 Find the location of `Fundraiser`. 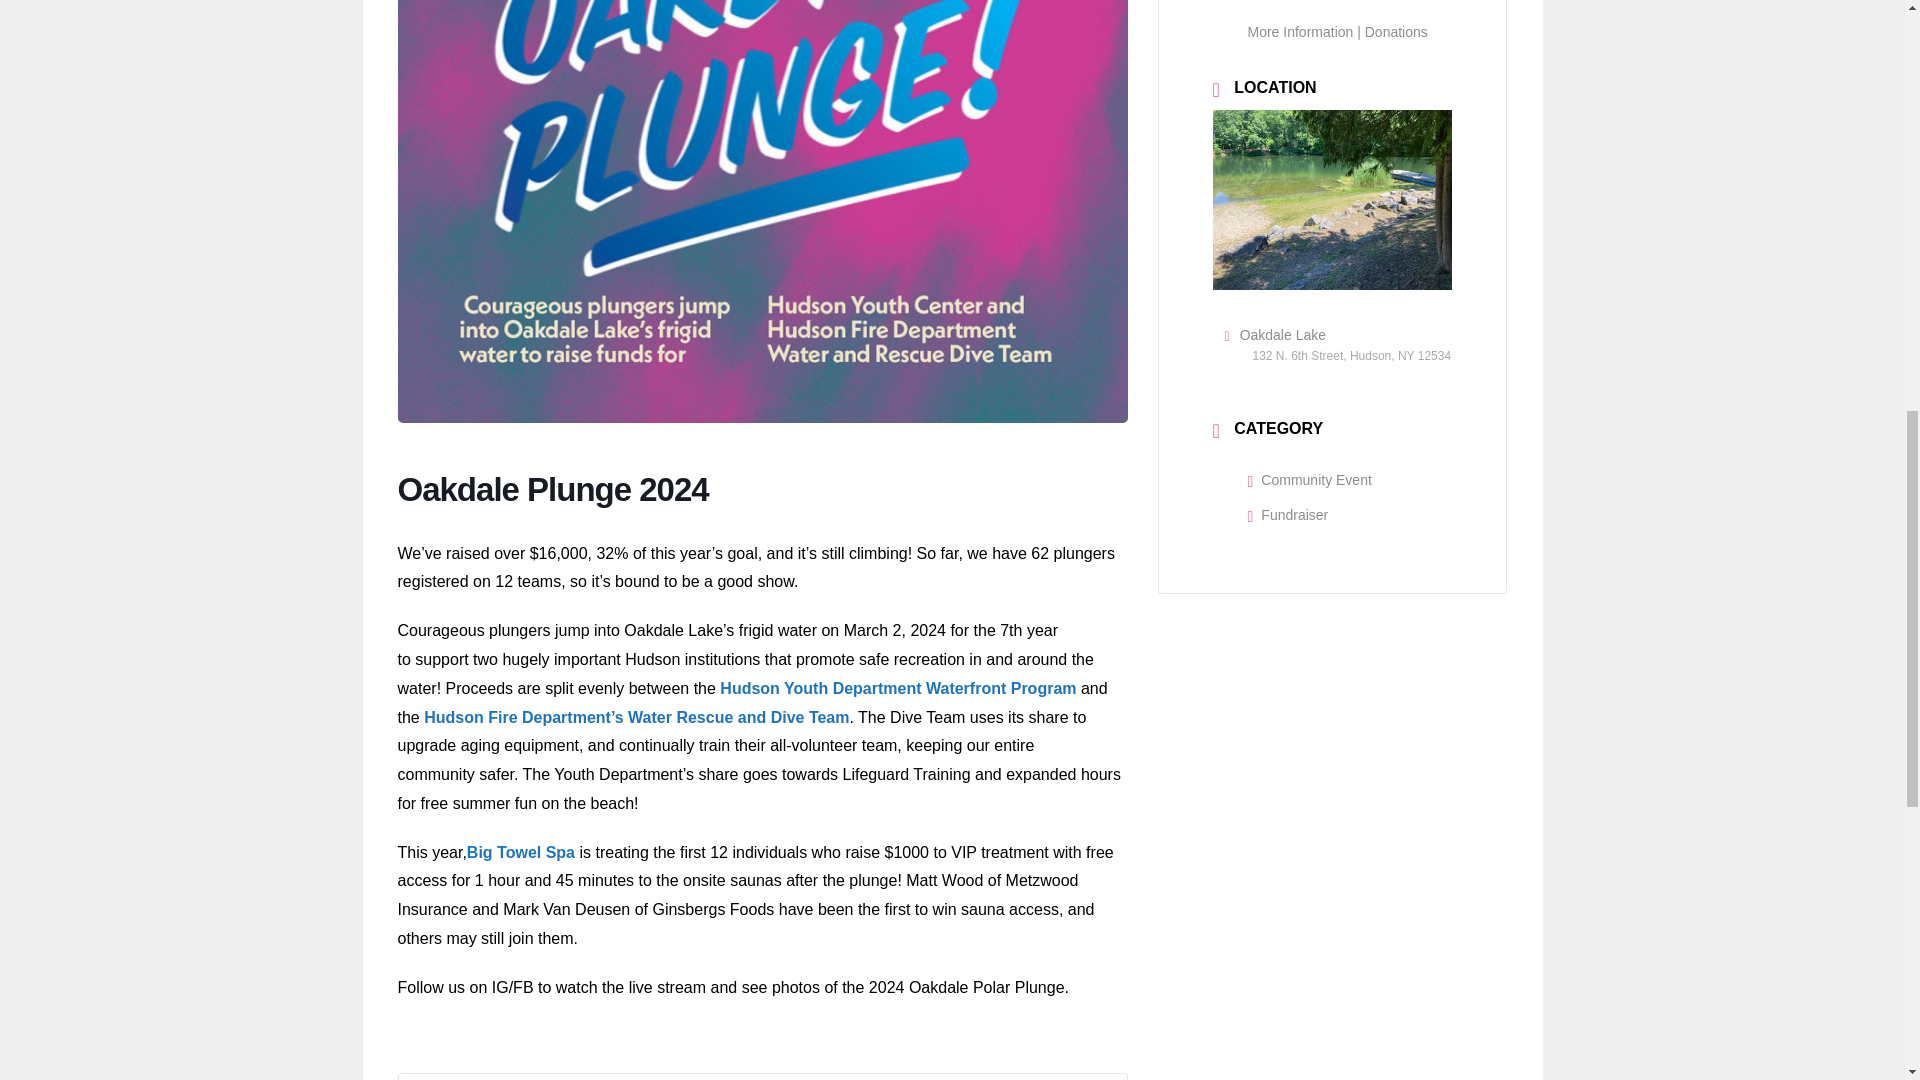

Fundraiser is located at coordinates (1288, 514).